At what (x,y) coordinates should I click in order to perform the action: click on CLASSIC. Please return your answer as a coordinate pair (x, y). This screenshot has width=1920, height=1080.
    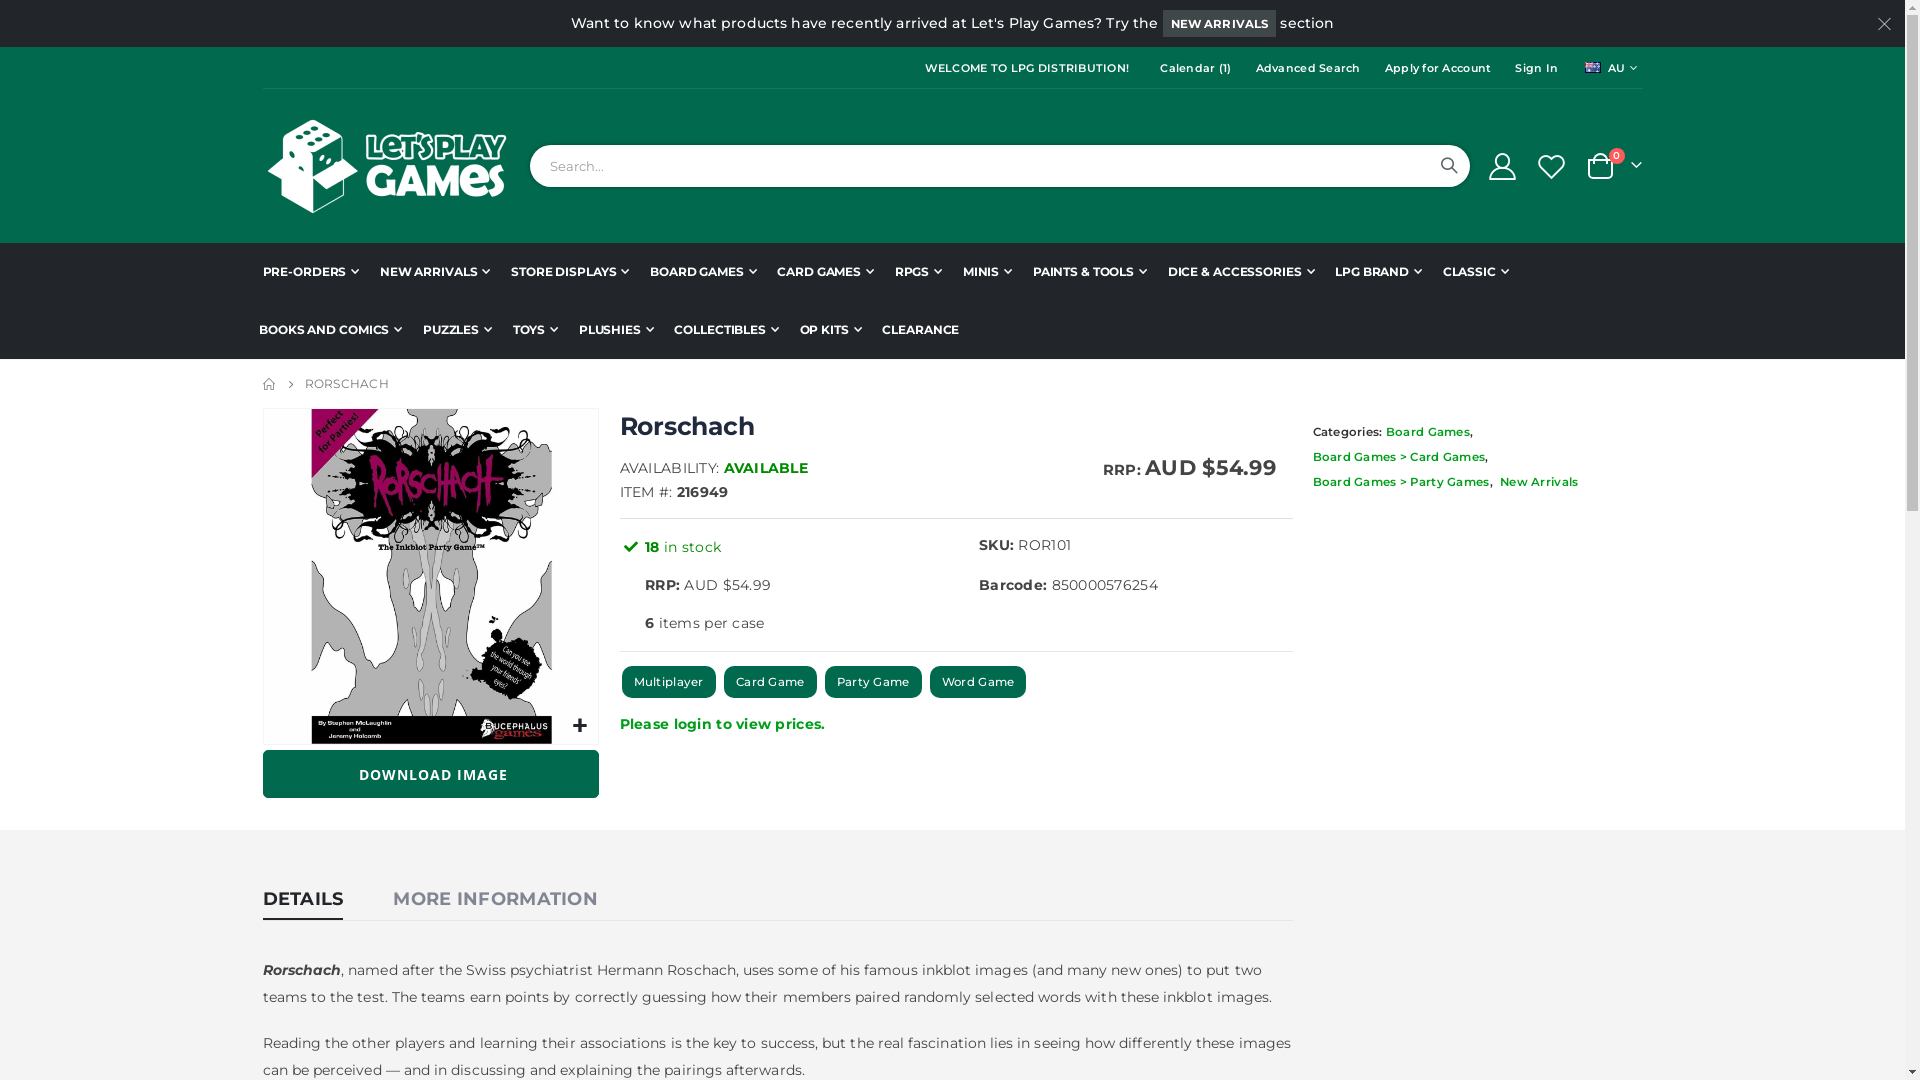
    Looking at the image, I should click on (1476, 272).